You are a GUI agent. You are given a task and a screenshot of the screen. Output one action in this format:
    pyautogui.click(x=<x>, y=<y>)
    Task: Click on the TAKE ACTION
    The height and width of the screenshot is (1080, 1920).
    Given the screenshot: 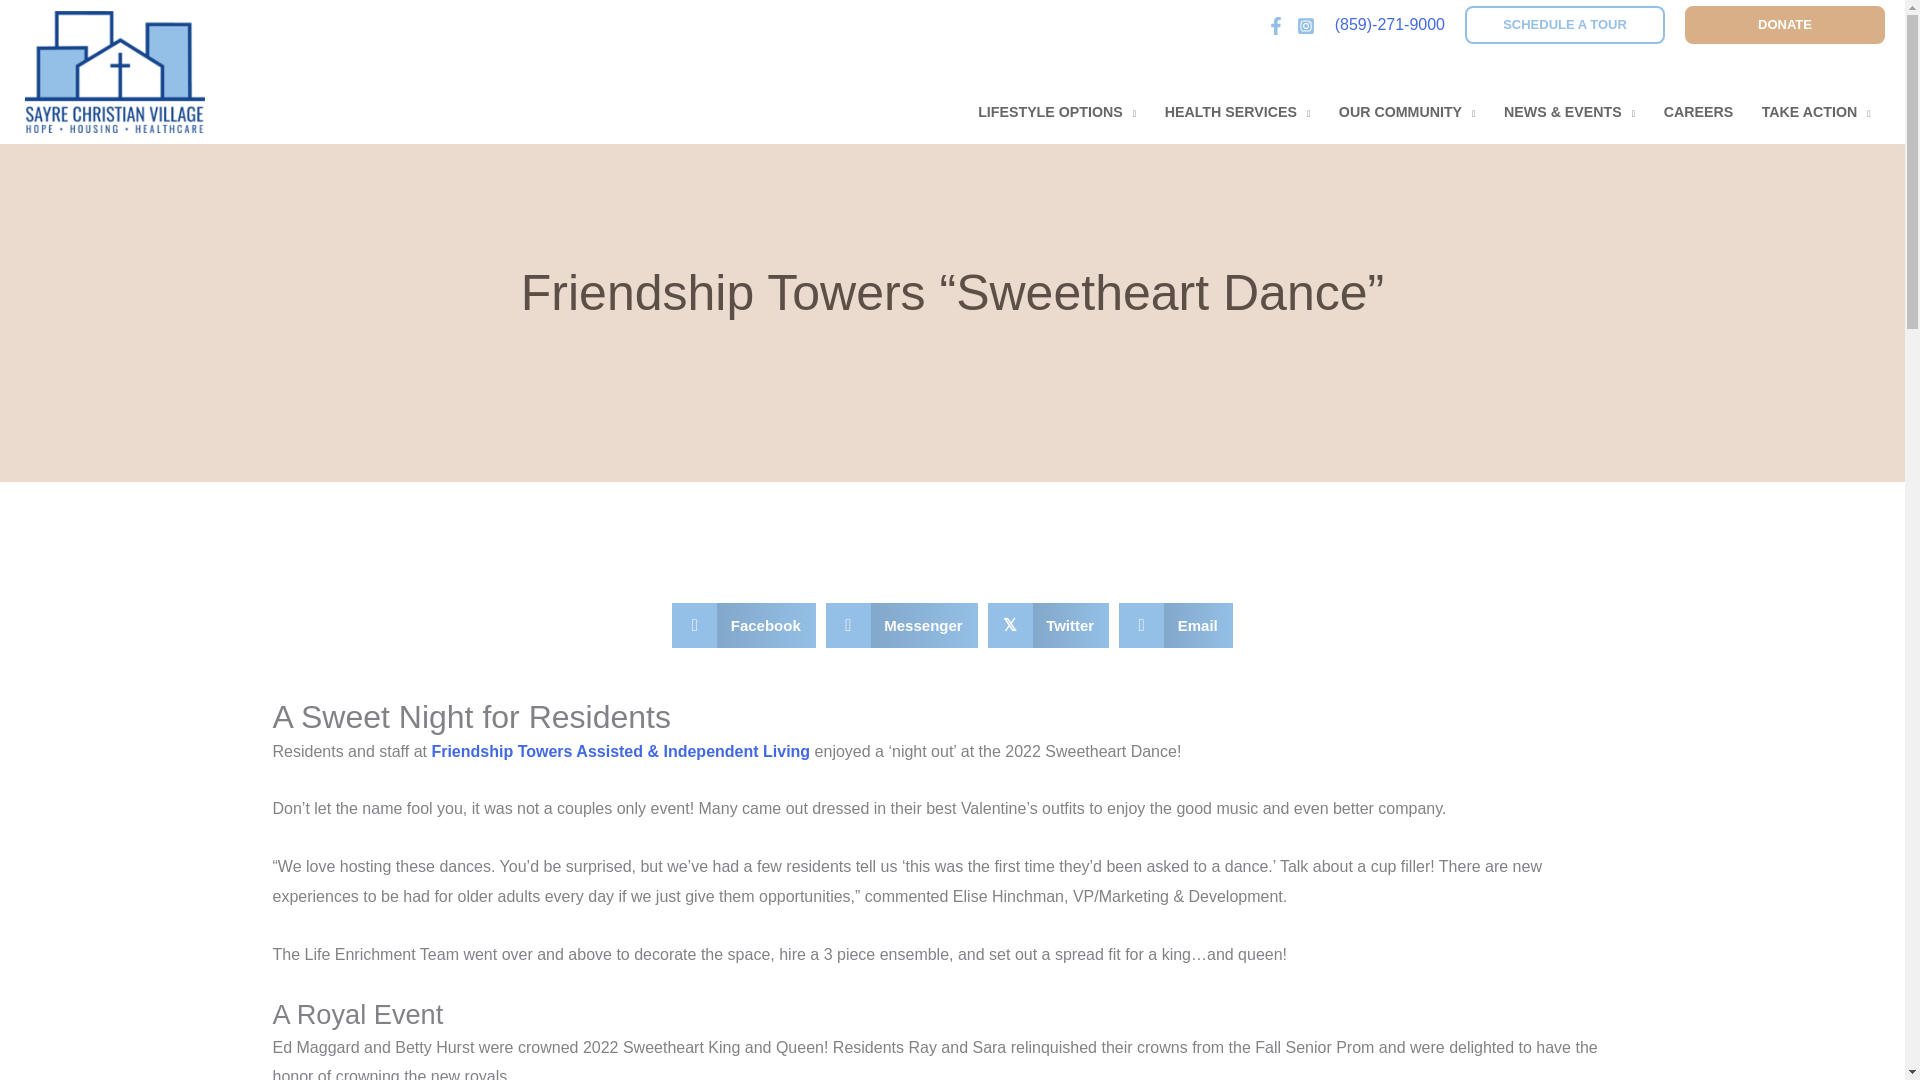 What is the action you would take?
    pyautogui.click(x=1816, y=111)
    